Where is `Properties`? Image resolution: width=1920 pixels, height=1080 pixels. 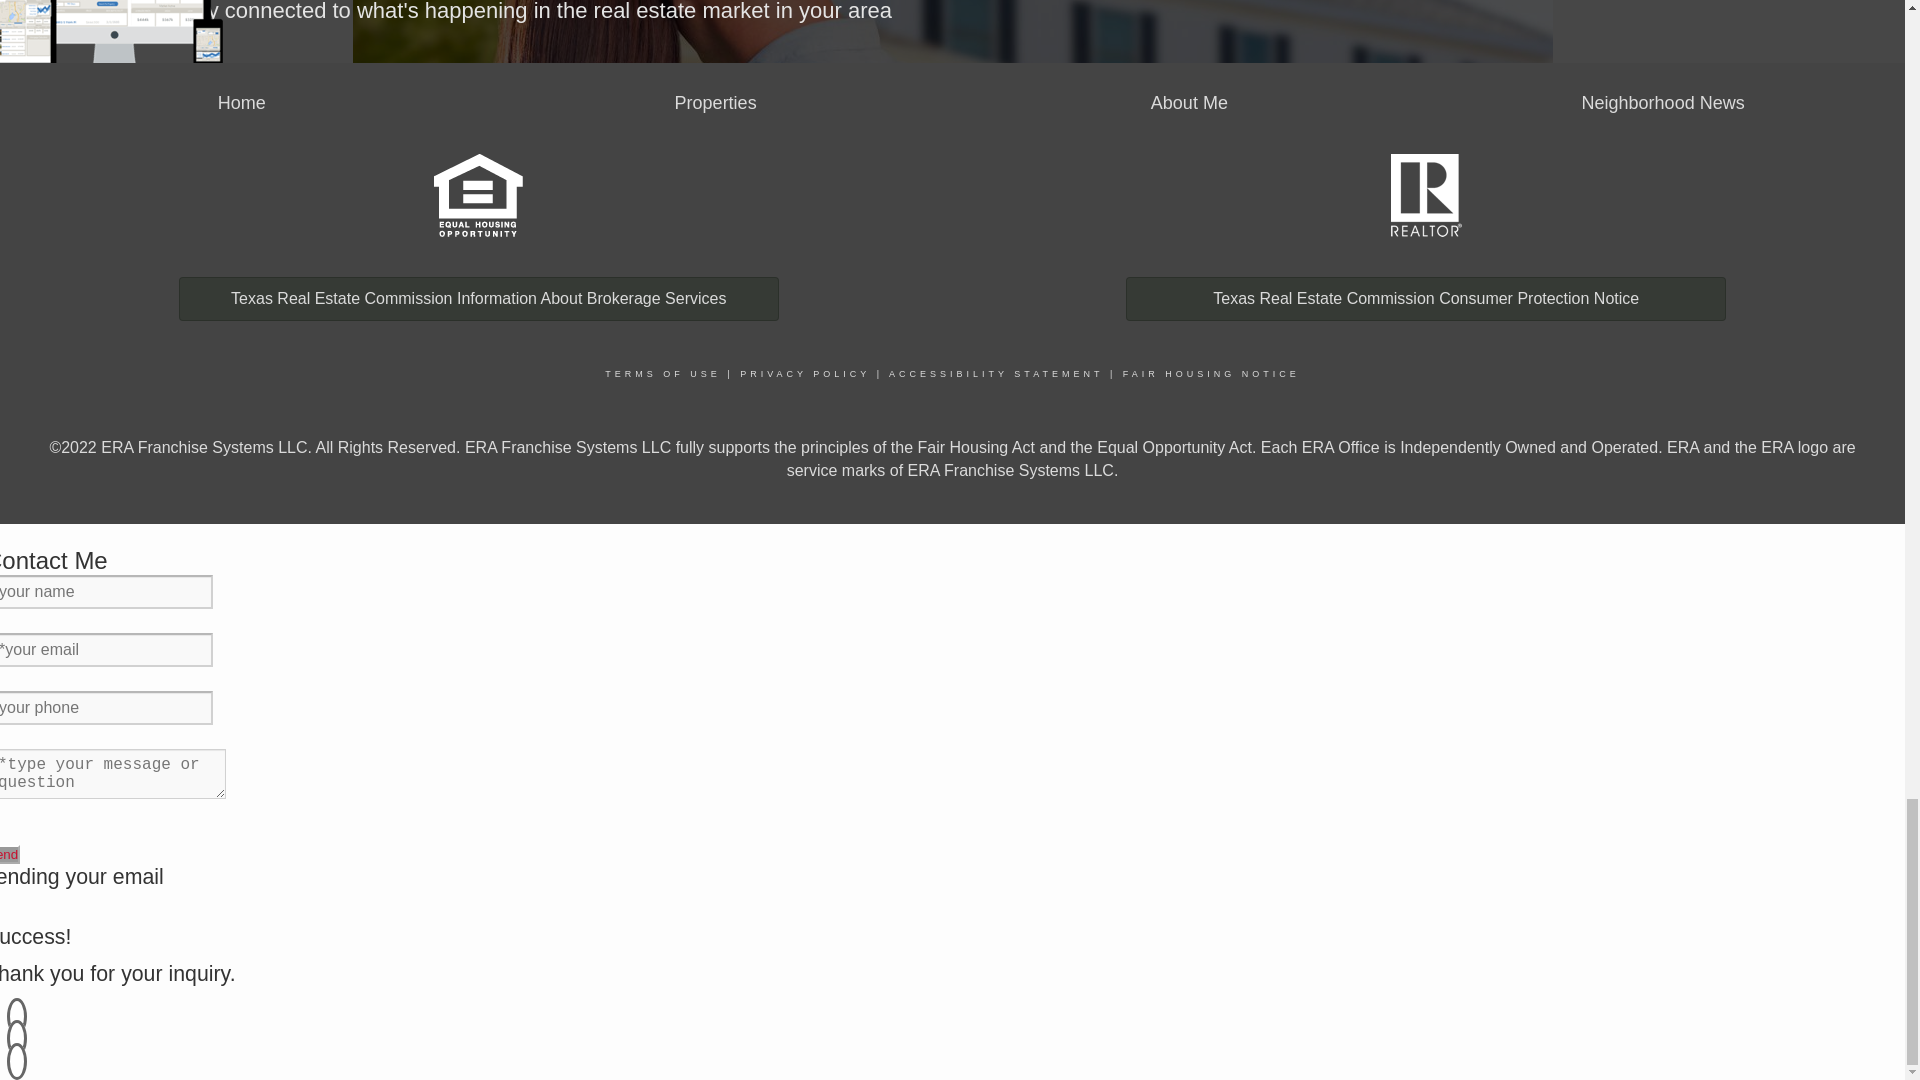 Properties is located at coordinates (716, 102).